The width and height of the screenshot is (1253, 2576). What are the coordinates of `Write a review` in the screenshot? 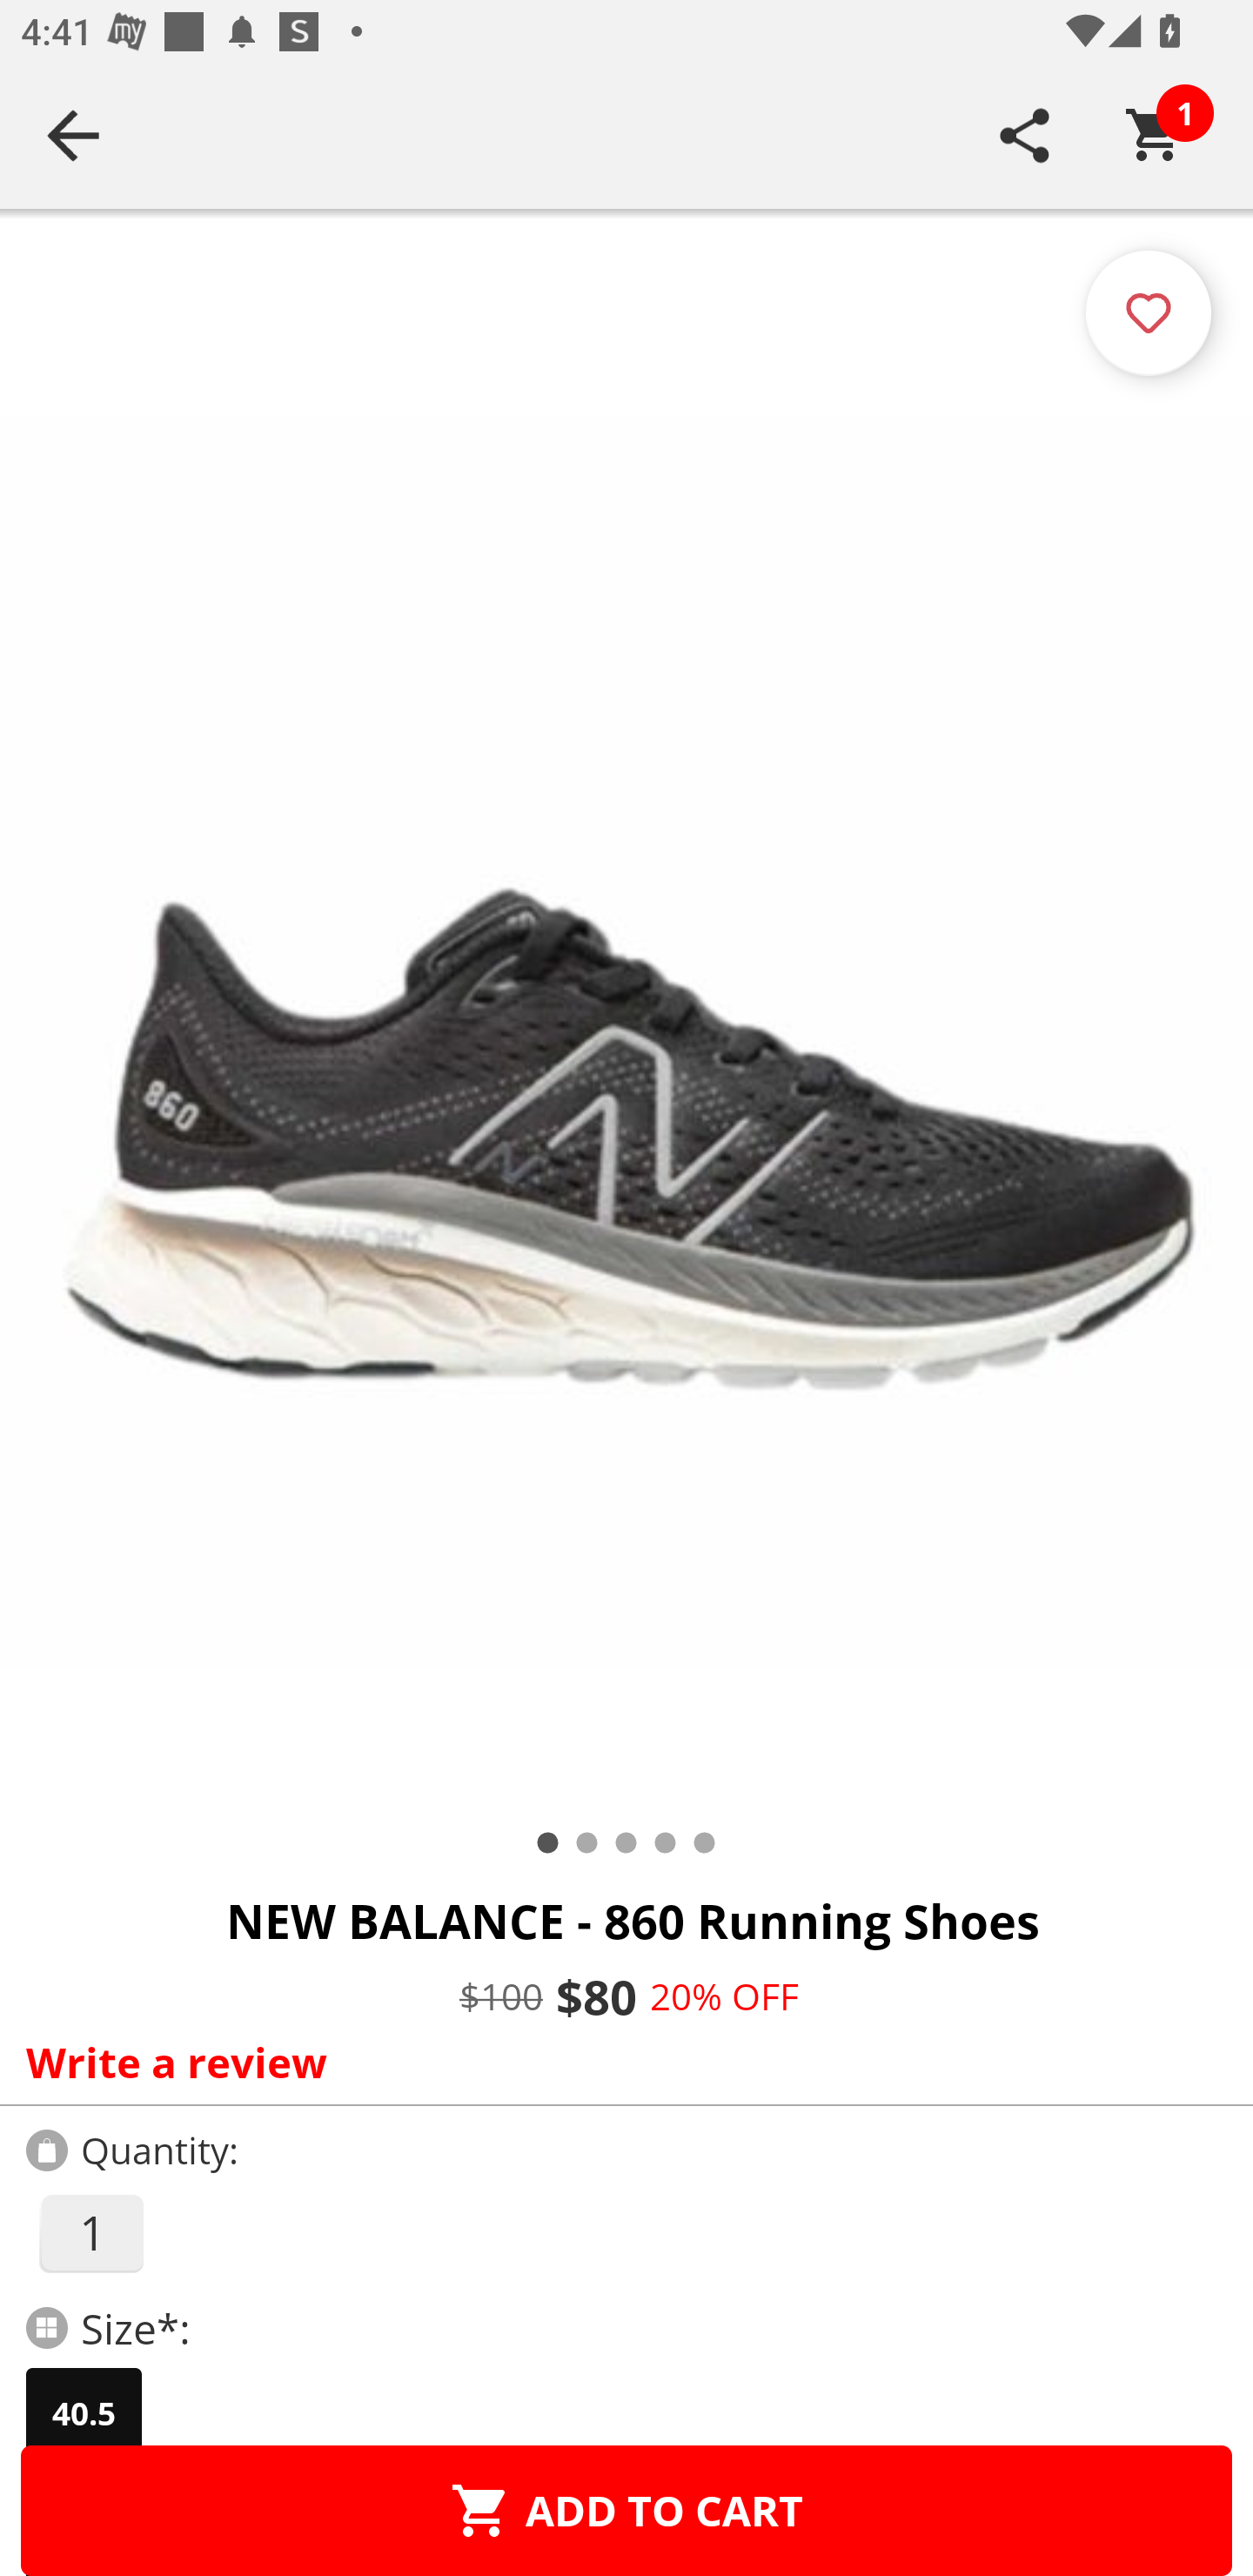 It's located at (620, 2062).